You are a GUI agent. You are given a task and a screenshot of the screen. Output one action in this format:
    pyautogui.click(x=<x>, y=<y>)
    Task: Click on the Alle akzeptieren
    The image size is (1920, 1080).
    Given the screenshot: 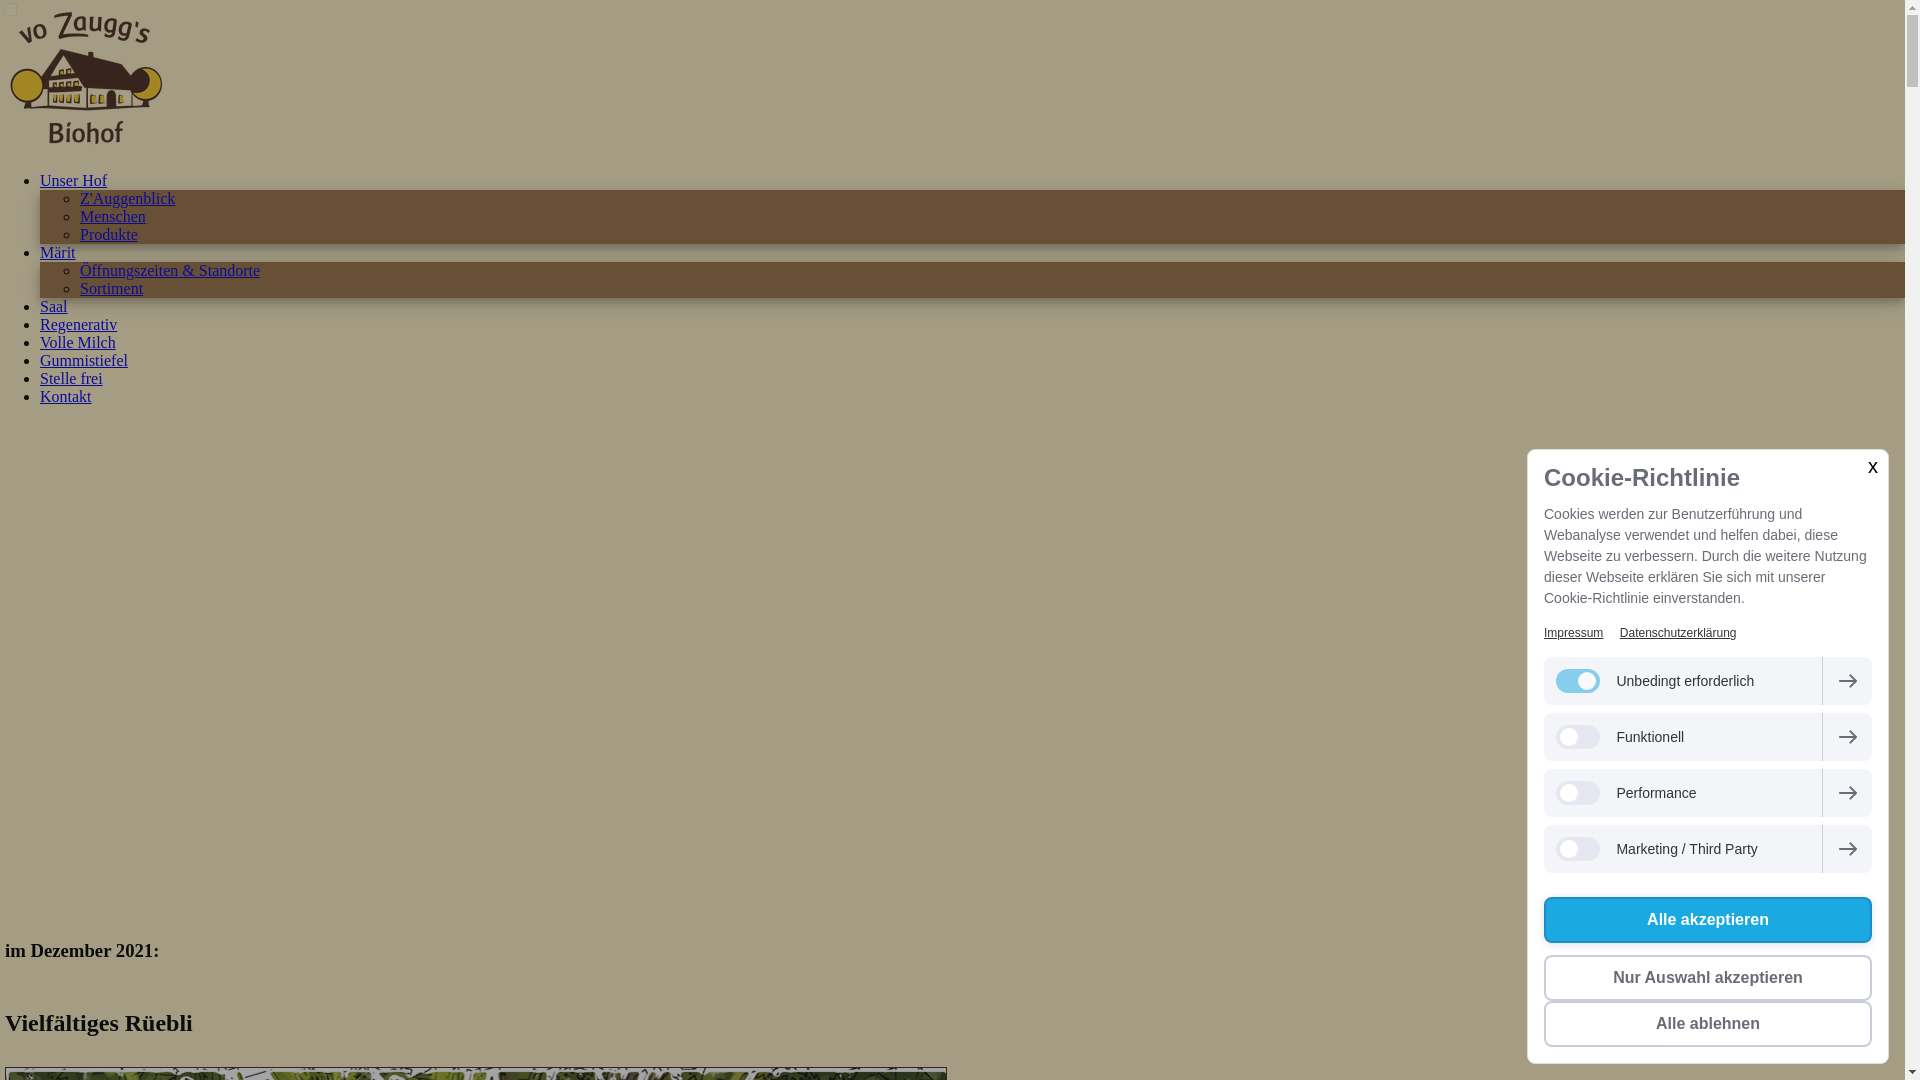 What is the action you would take?
    pyautogui.click(x=1708, y=920)
    